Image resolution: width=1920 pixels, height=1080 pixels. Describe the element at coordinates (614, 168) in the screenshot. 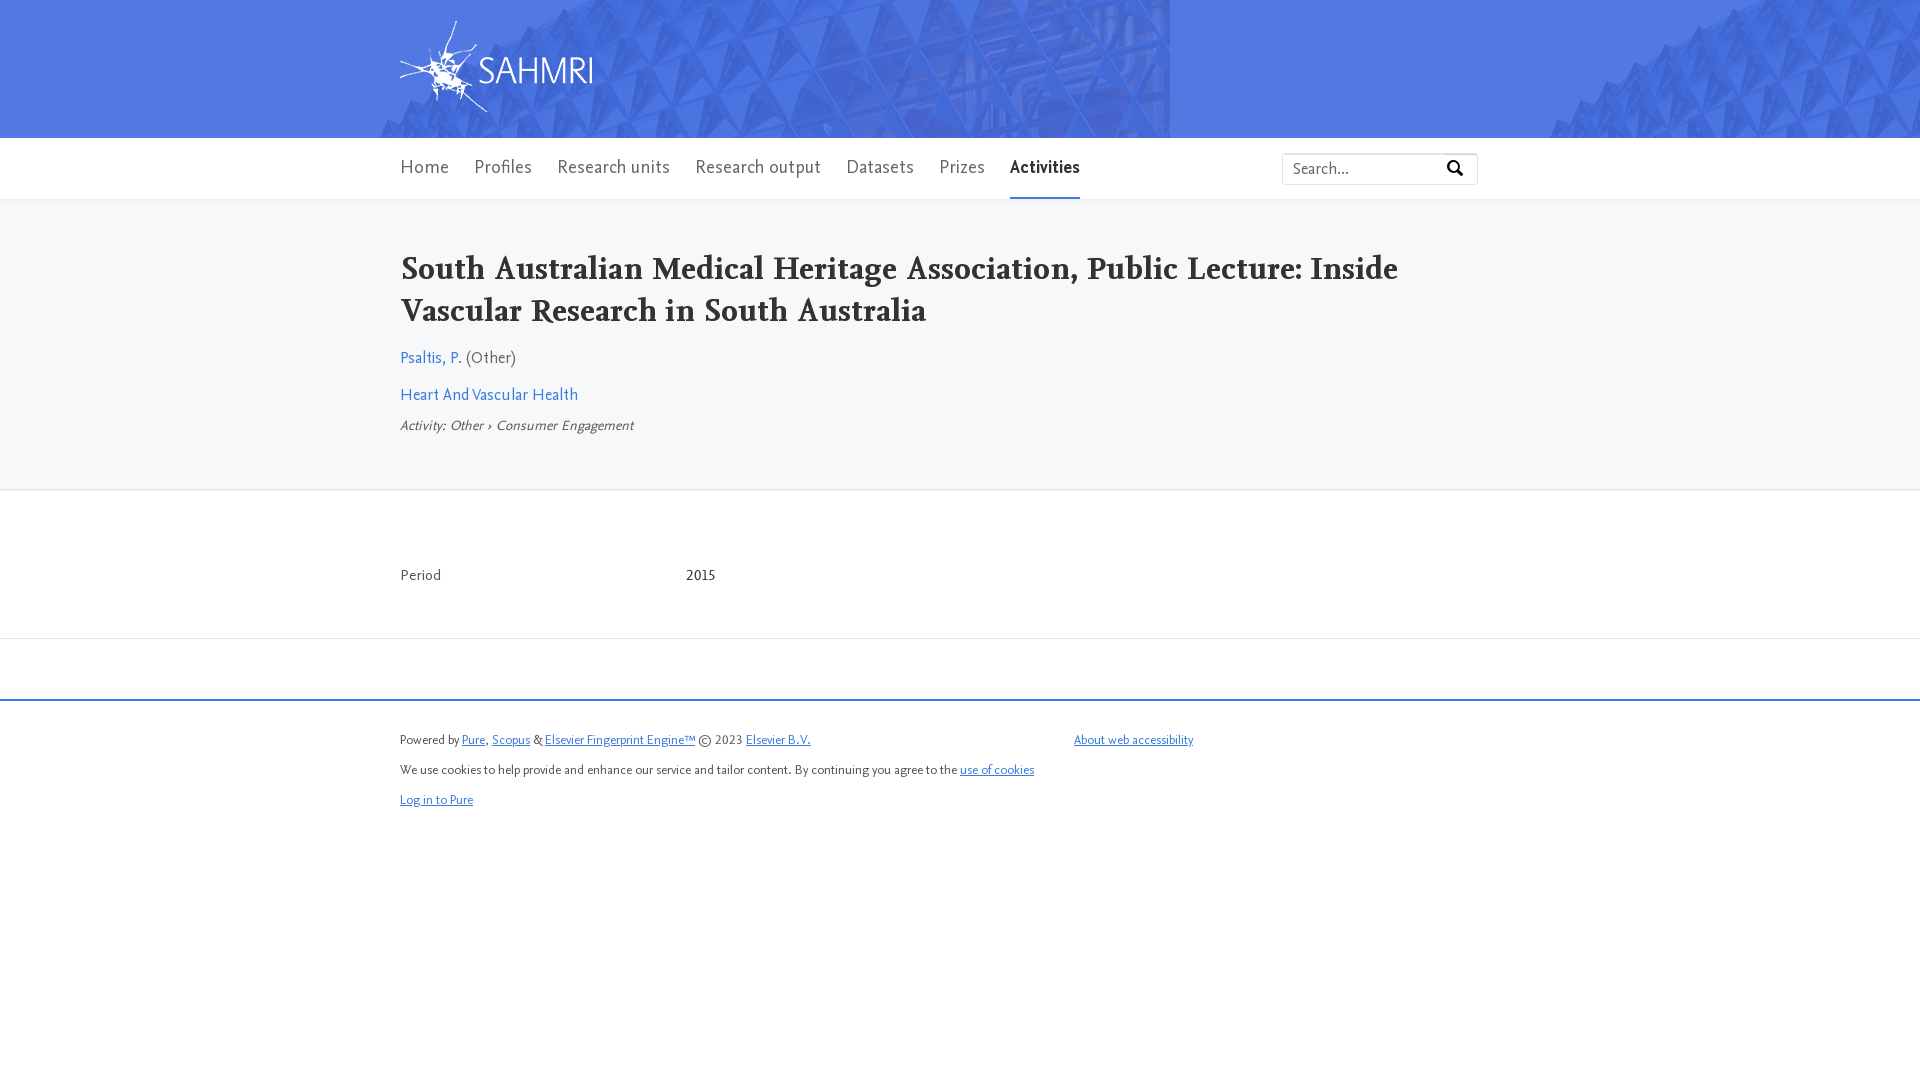

I see `Research units` at that location.